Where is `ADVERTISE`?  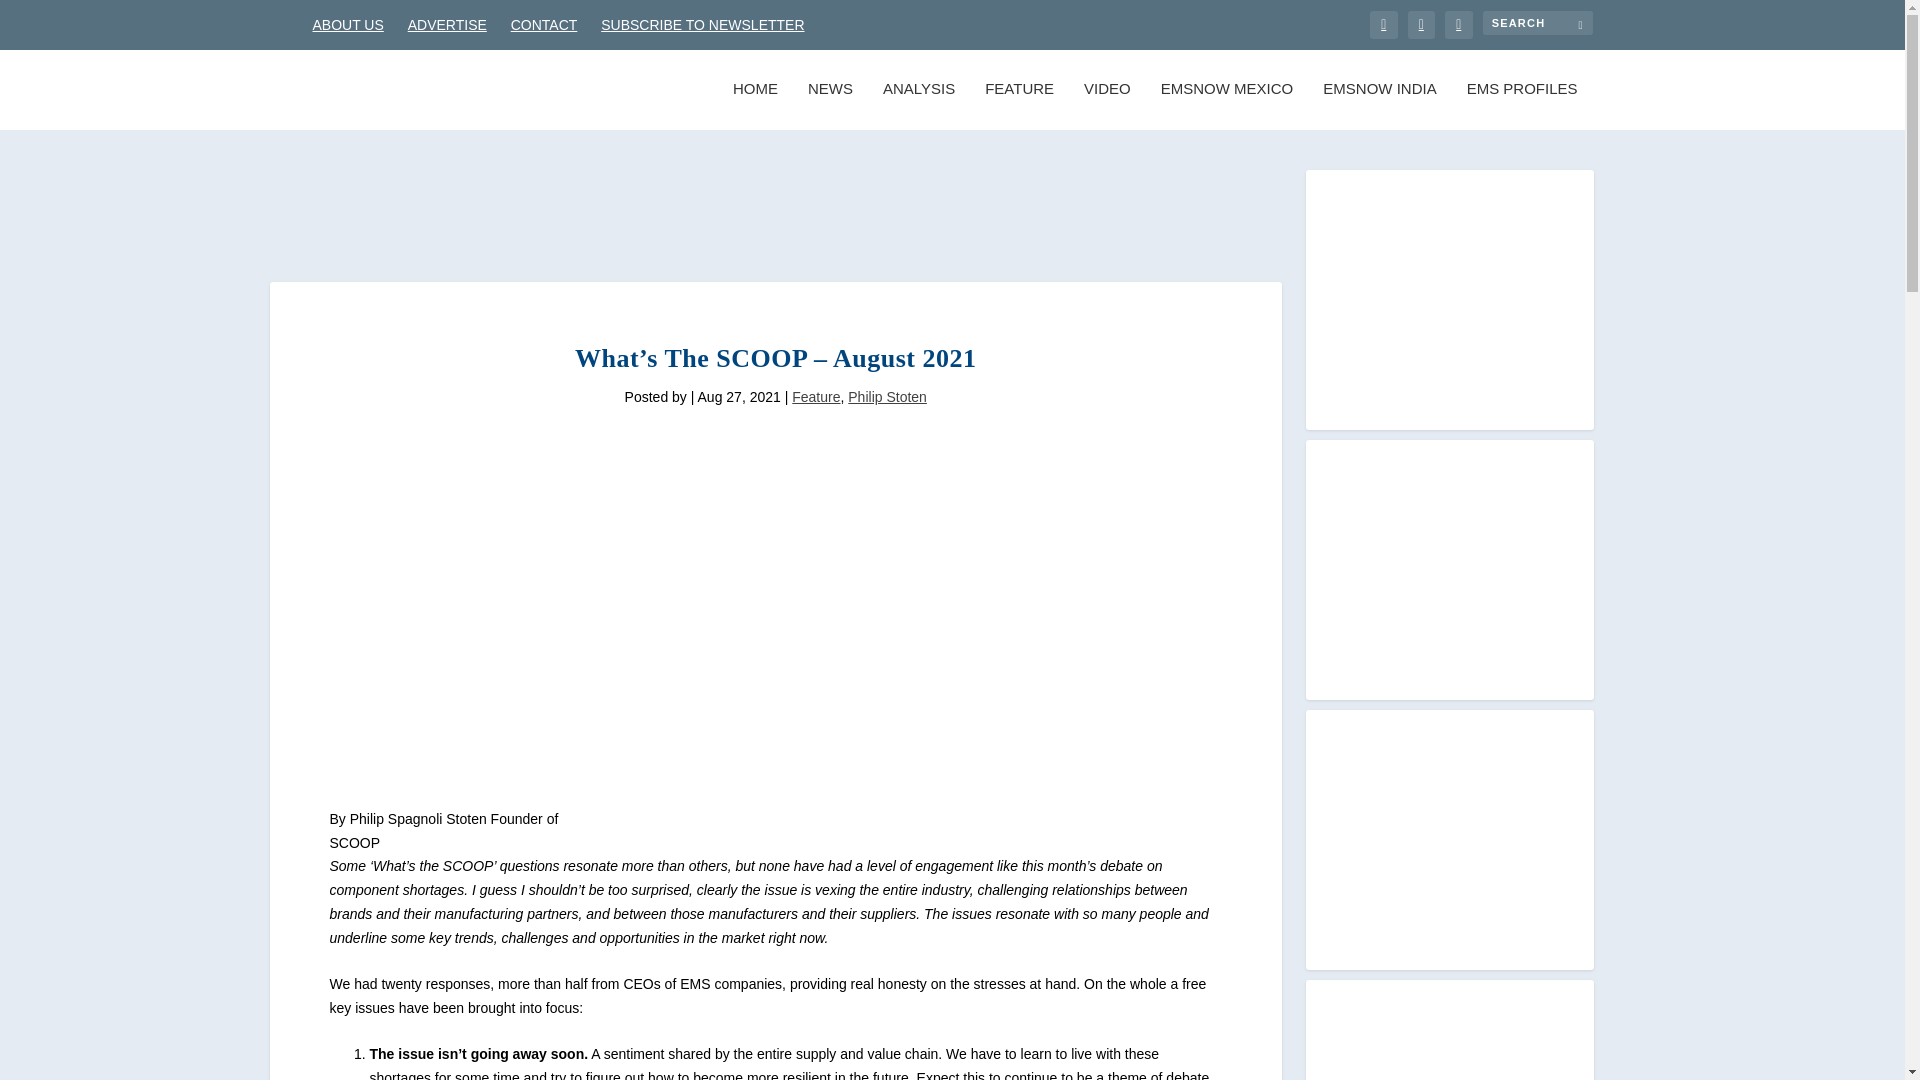 ADVERTISE is located at coordinates (447, 24).